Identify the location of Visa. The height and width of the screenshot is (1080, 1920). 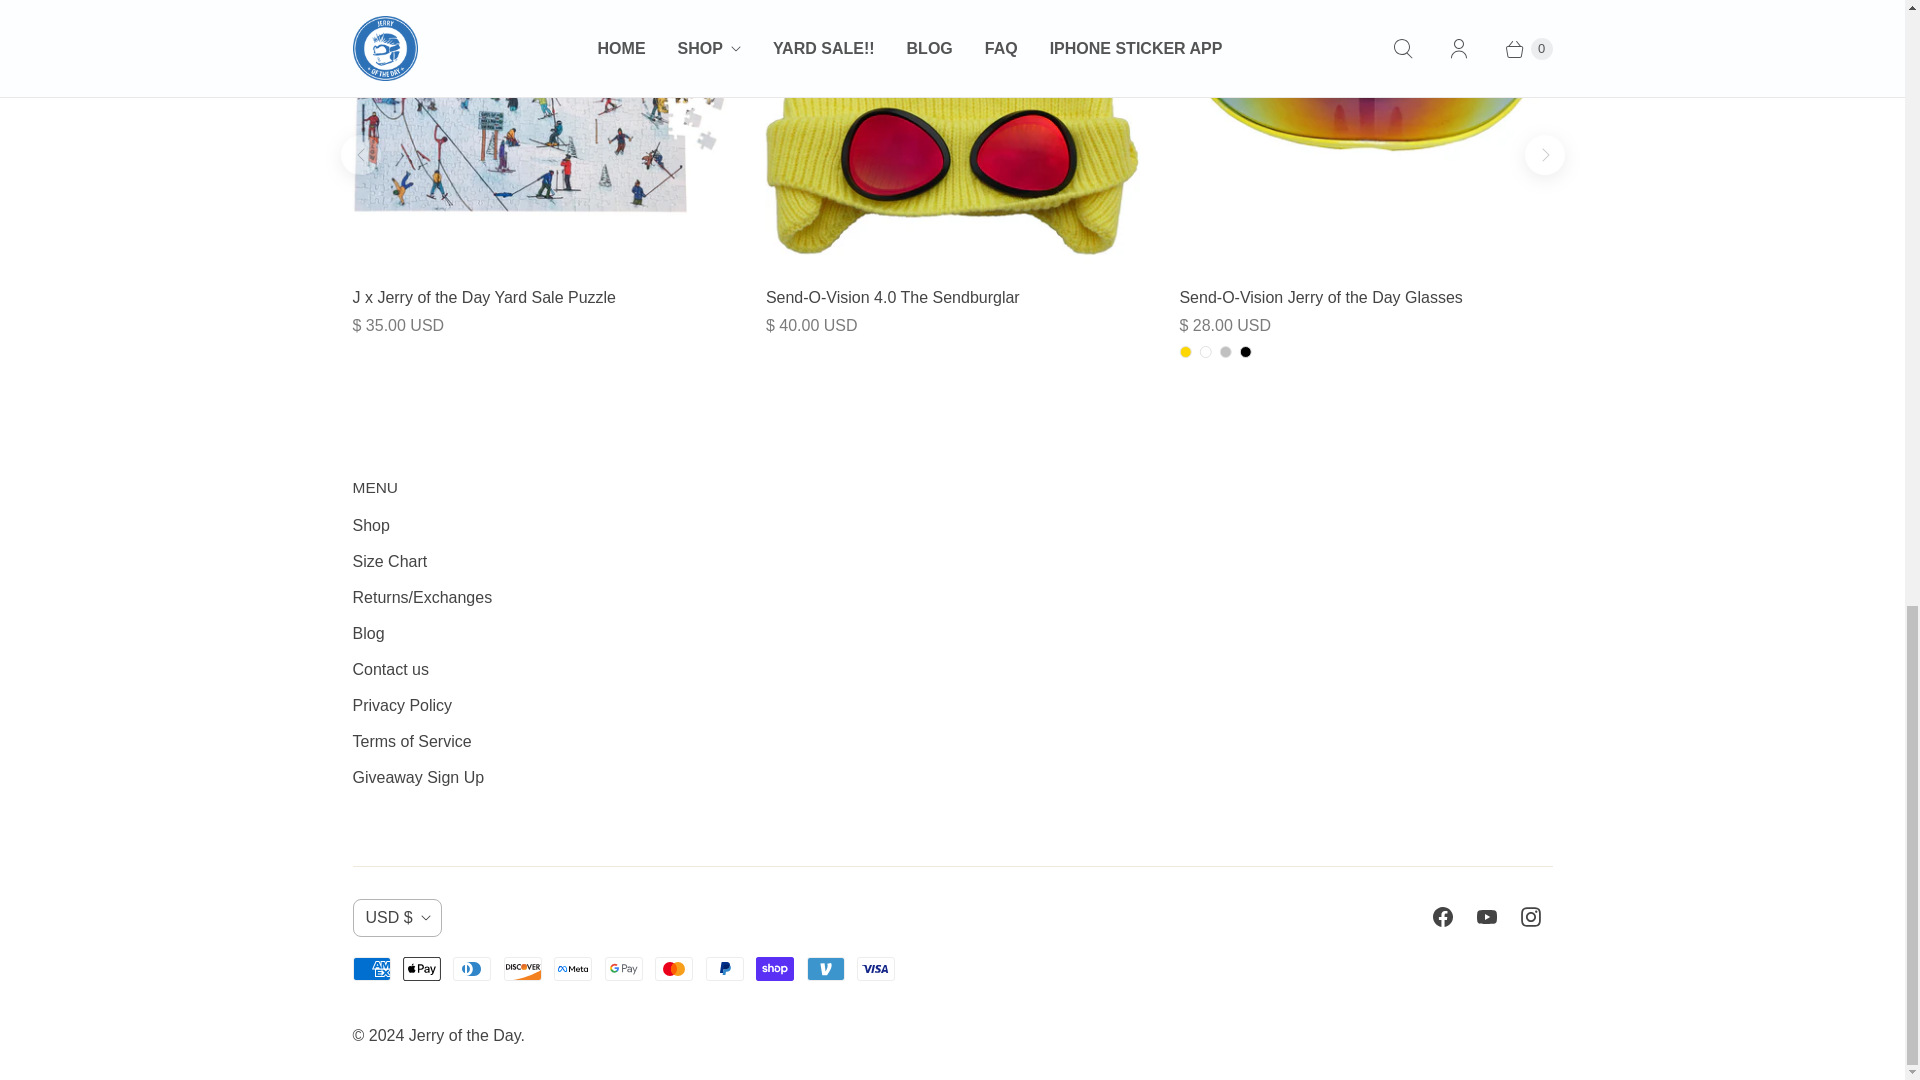
(875, 968).